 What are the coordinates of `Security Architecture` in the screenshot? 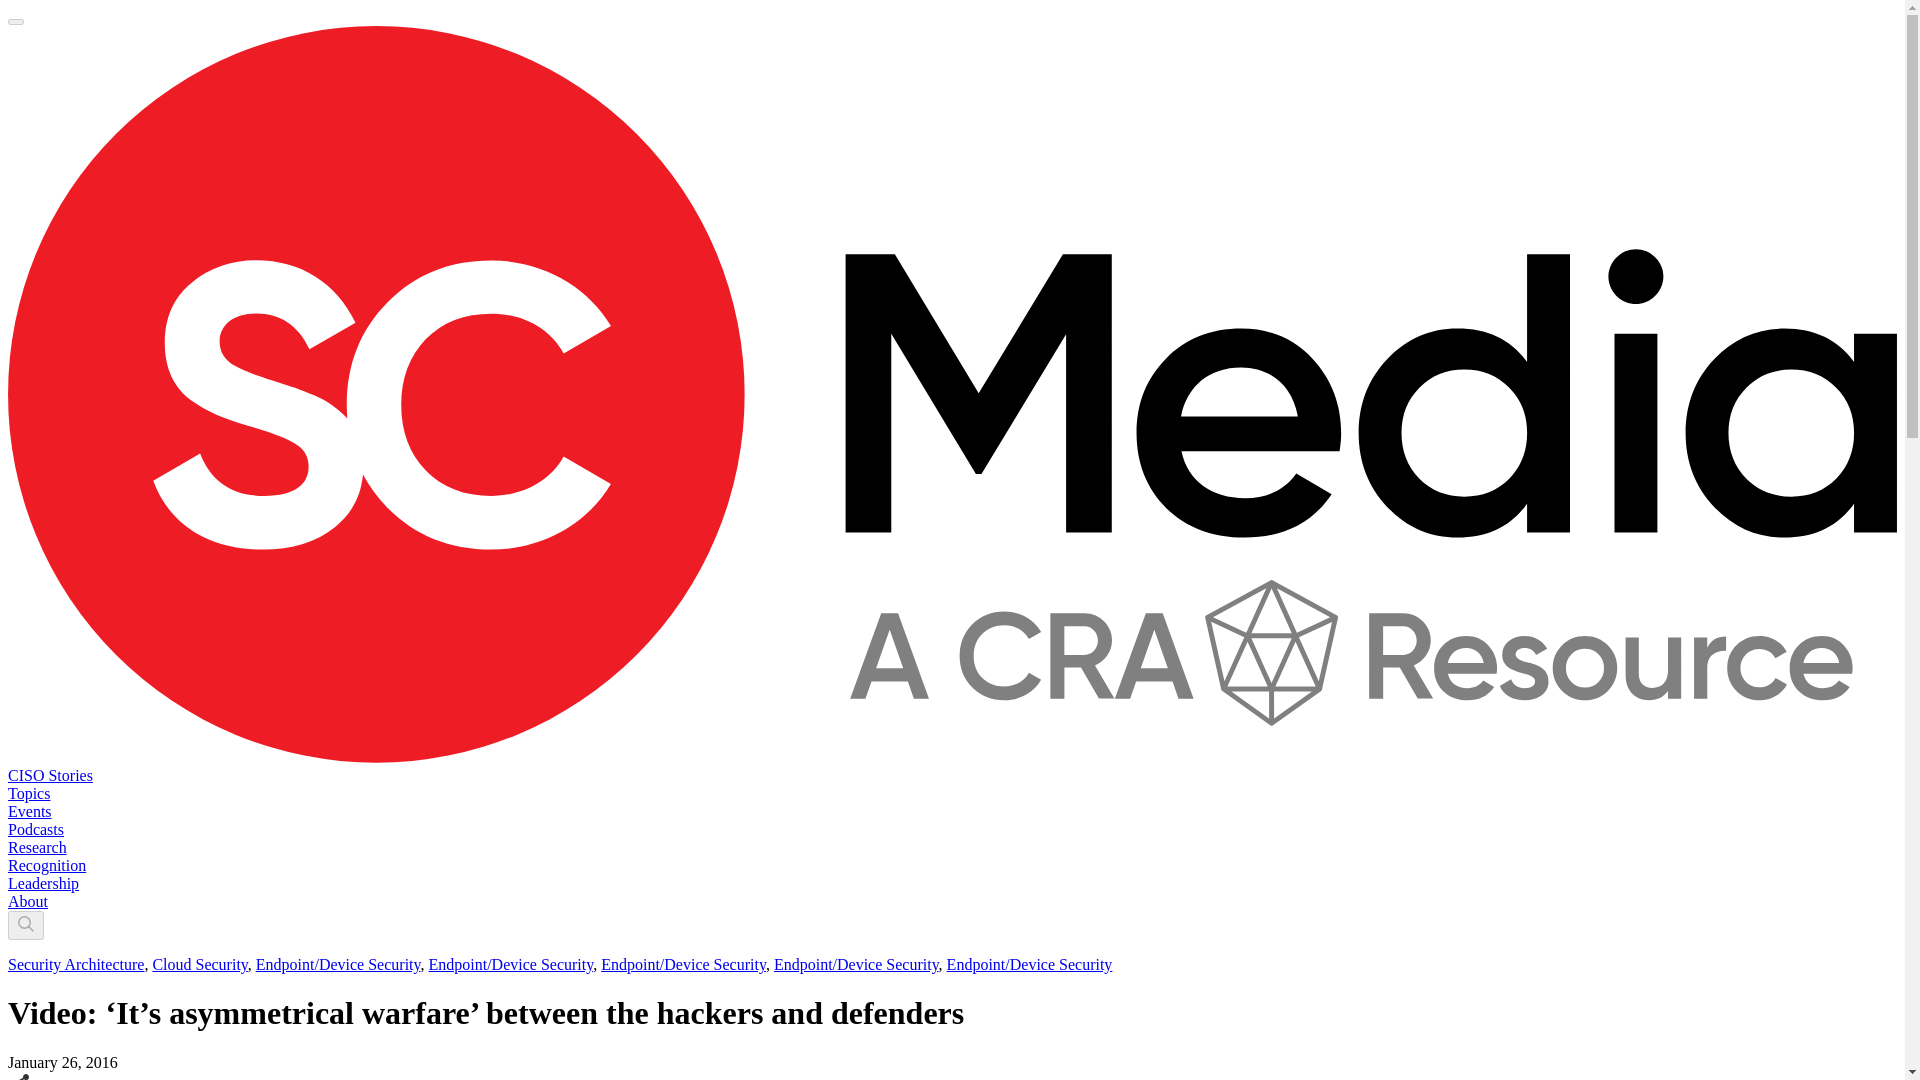 It's located at (76, 964).